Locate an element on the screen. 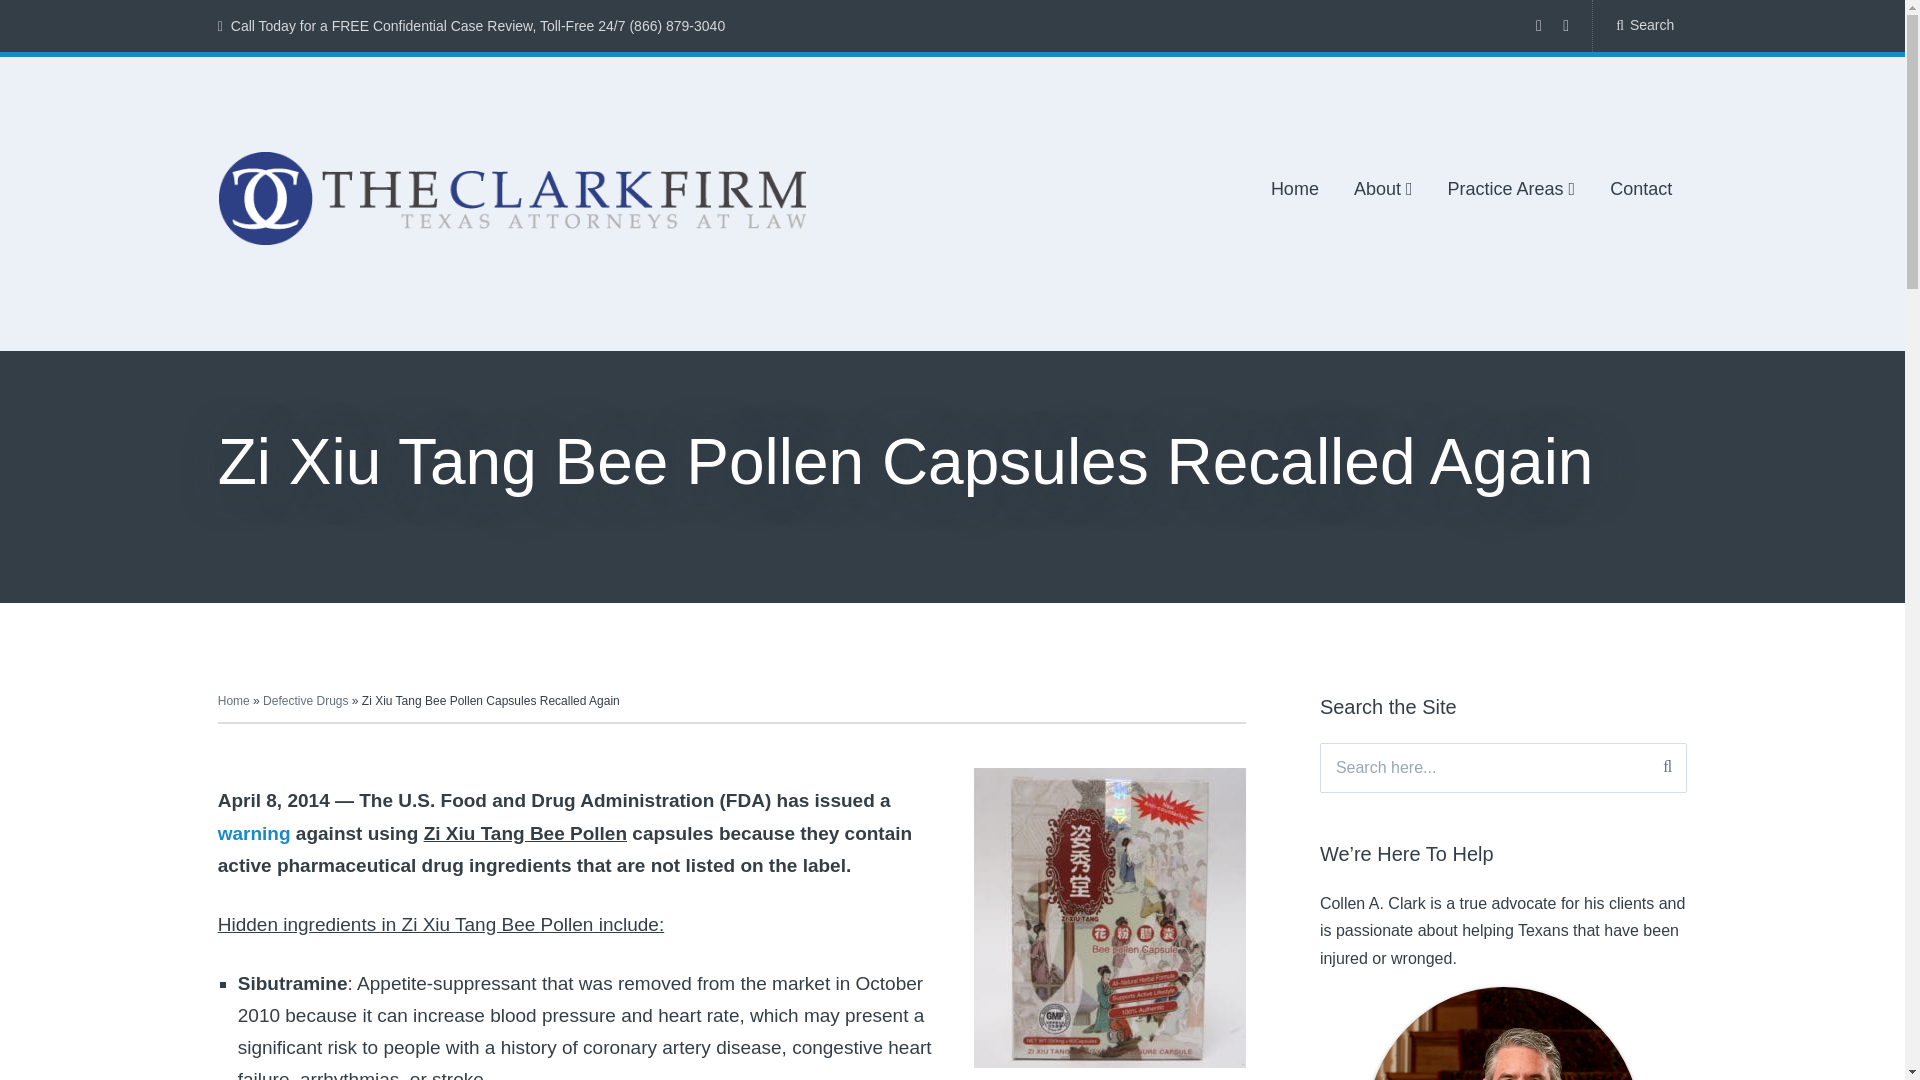 This screenshot has width=1920, height=1080. About is located at coordinates (1383, 190).